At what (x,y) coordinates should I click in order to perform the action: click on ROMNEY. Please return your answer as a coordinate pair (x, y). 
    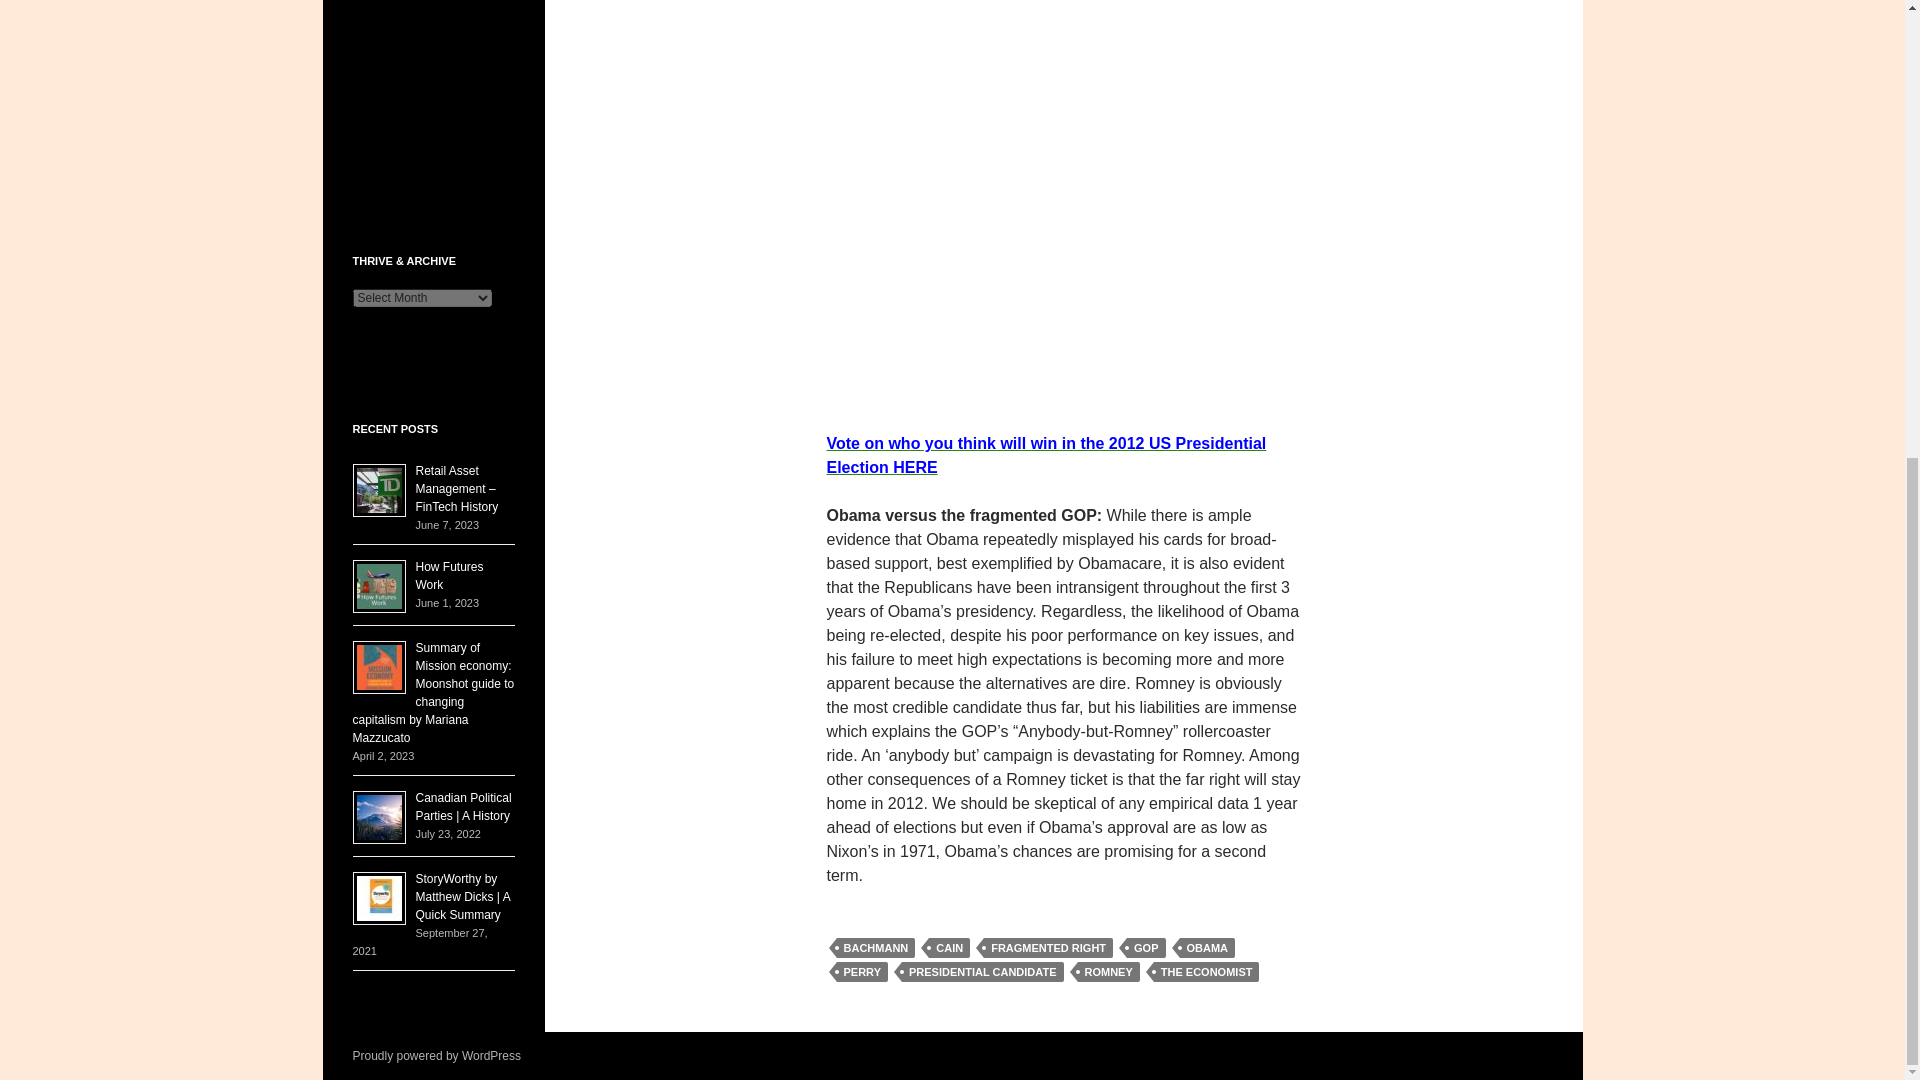
    Looking at the image, I should click on (1108, 972).